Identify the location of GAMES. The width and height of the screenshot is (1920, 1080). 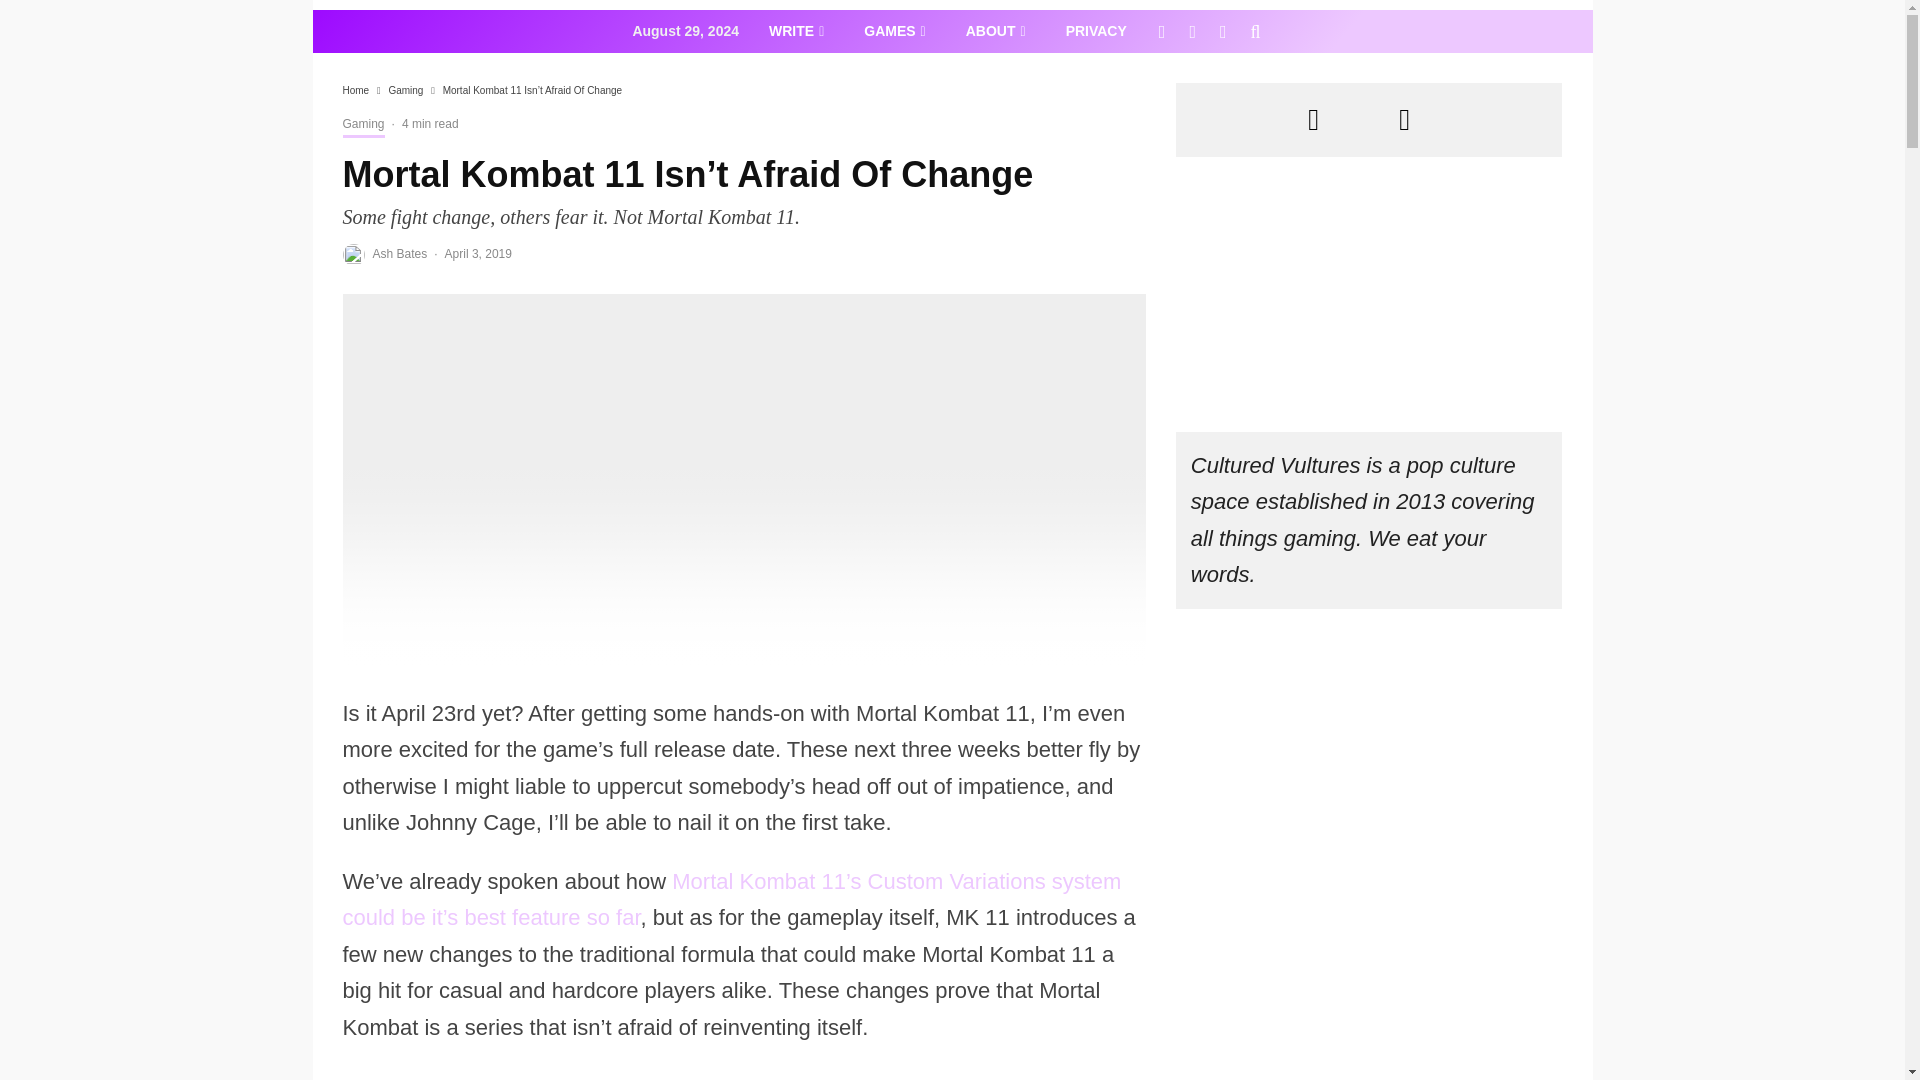
(894, 30).